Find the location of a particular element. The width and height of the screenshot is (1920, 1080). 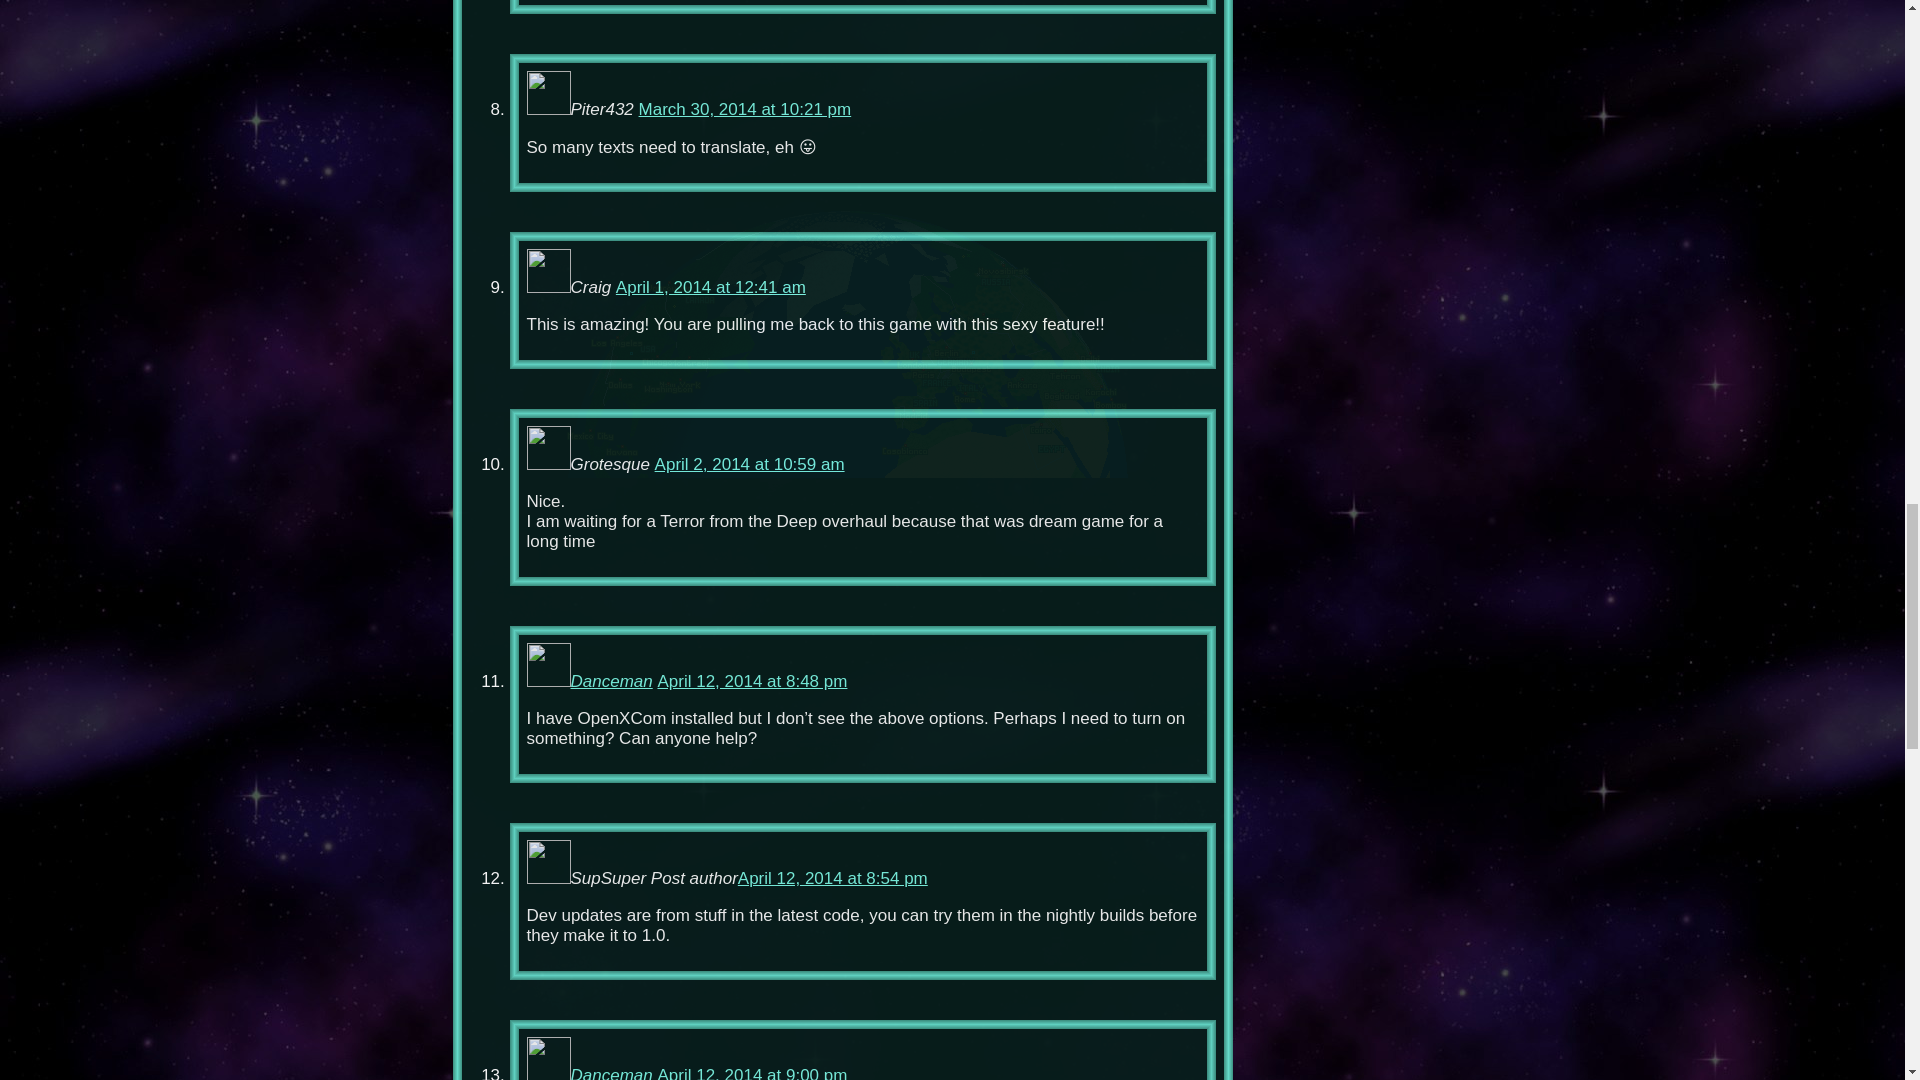

Danceman is located at coordinates (611, 681).